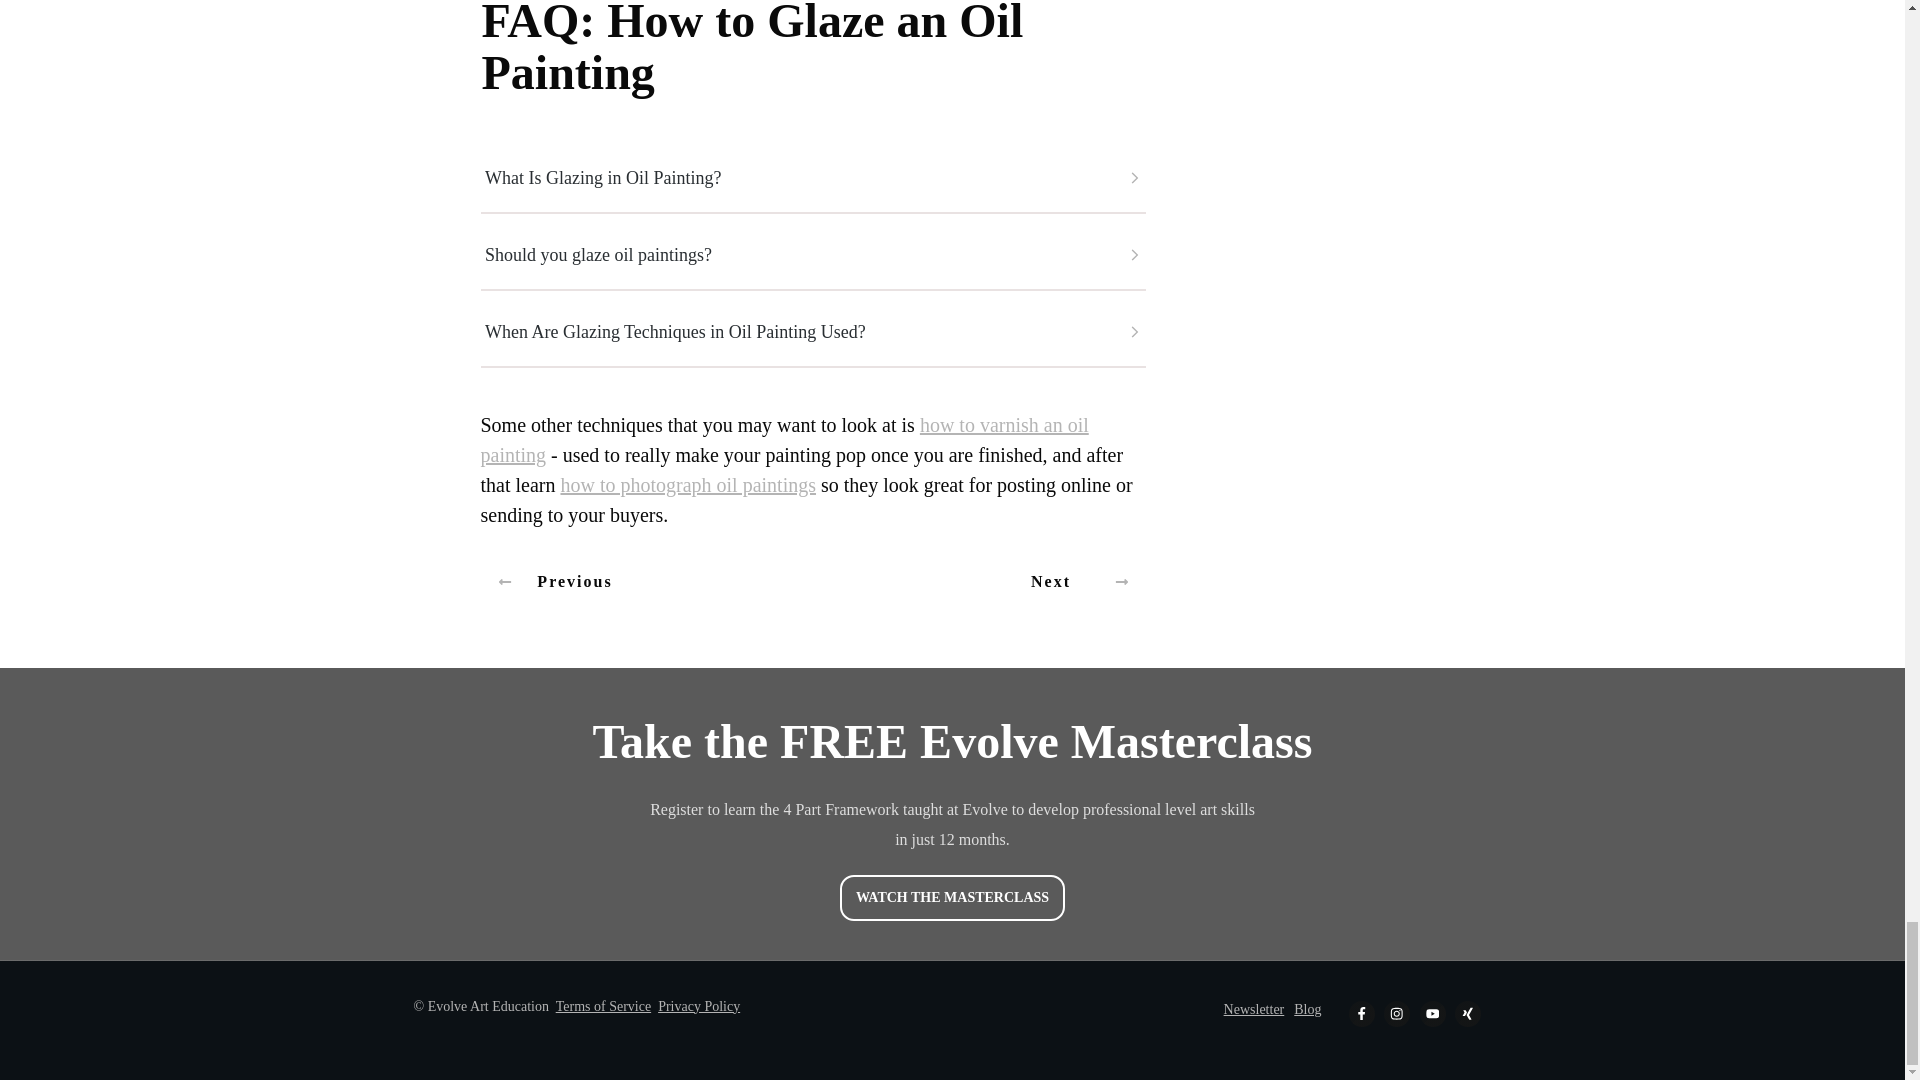  Describe the element at coordinates (688, 484) in the screenshot. I see `how to photograph oil paintings` at that location.